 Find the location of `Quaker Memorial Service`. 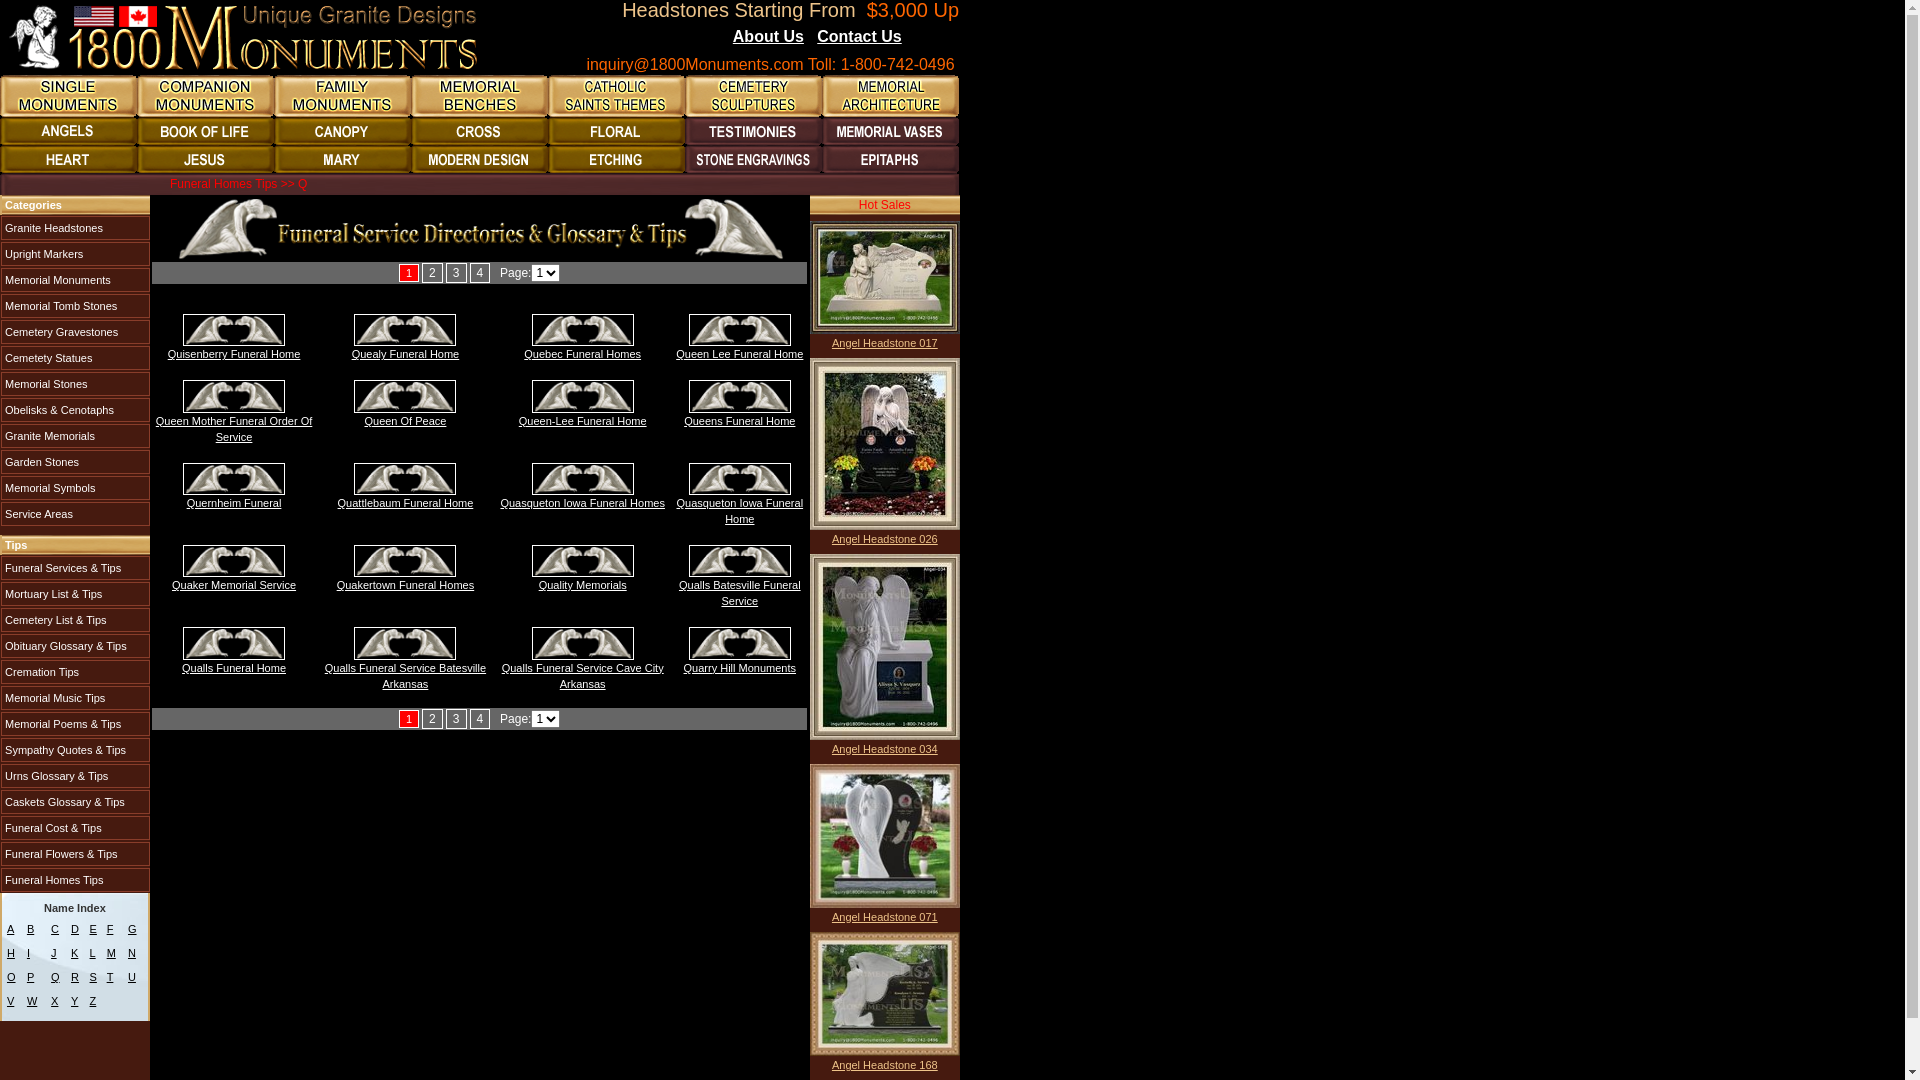

Quaker Memorial Service is located at coordinates (234, 585).